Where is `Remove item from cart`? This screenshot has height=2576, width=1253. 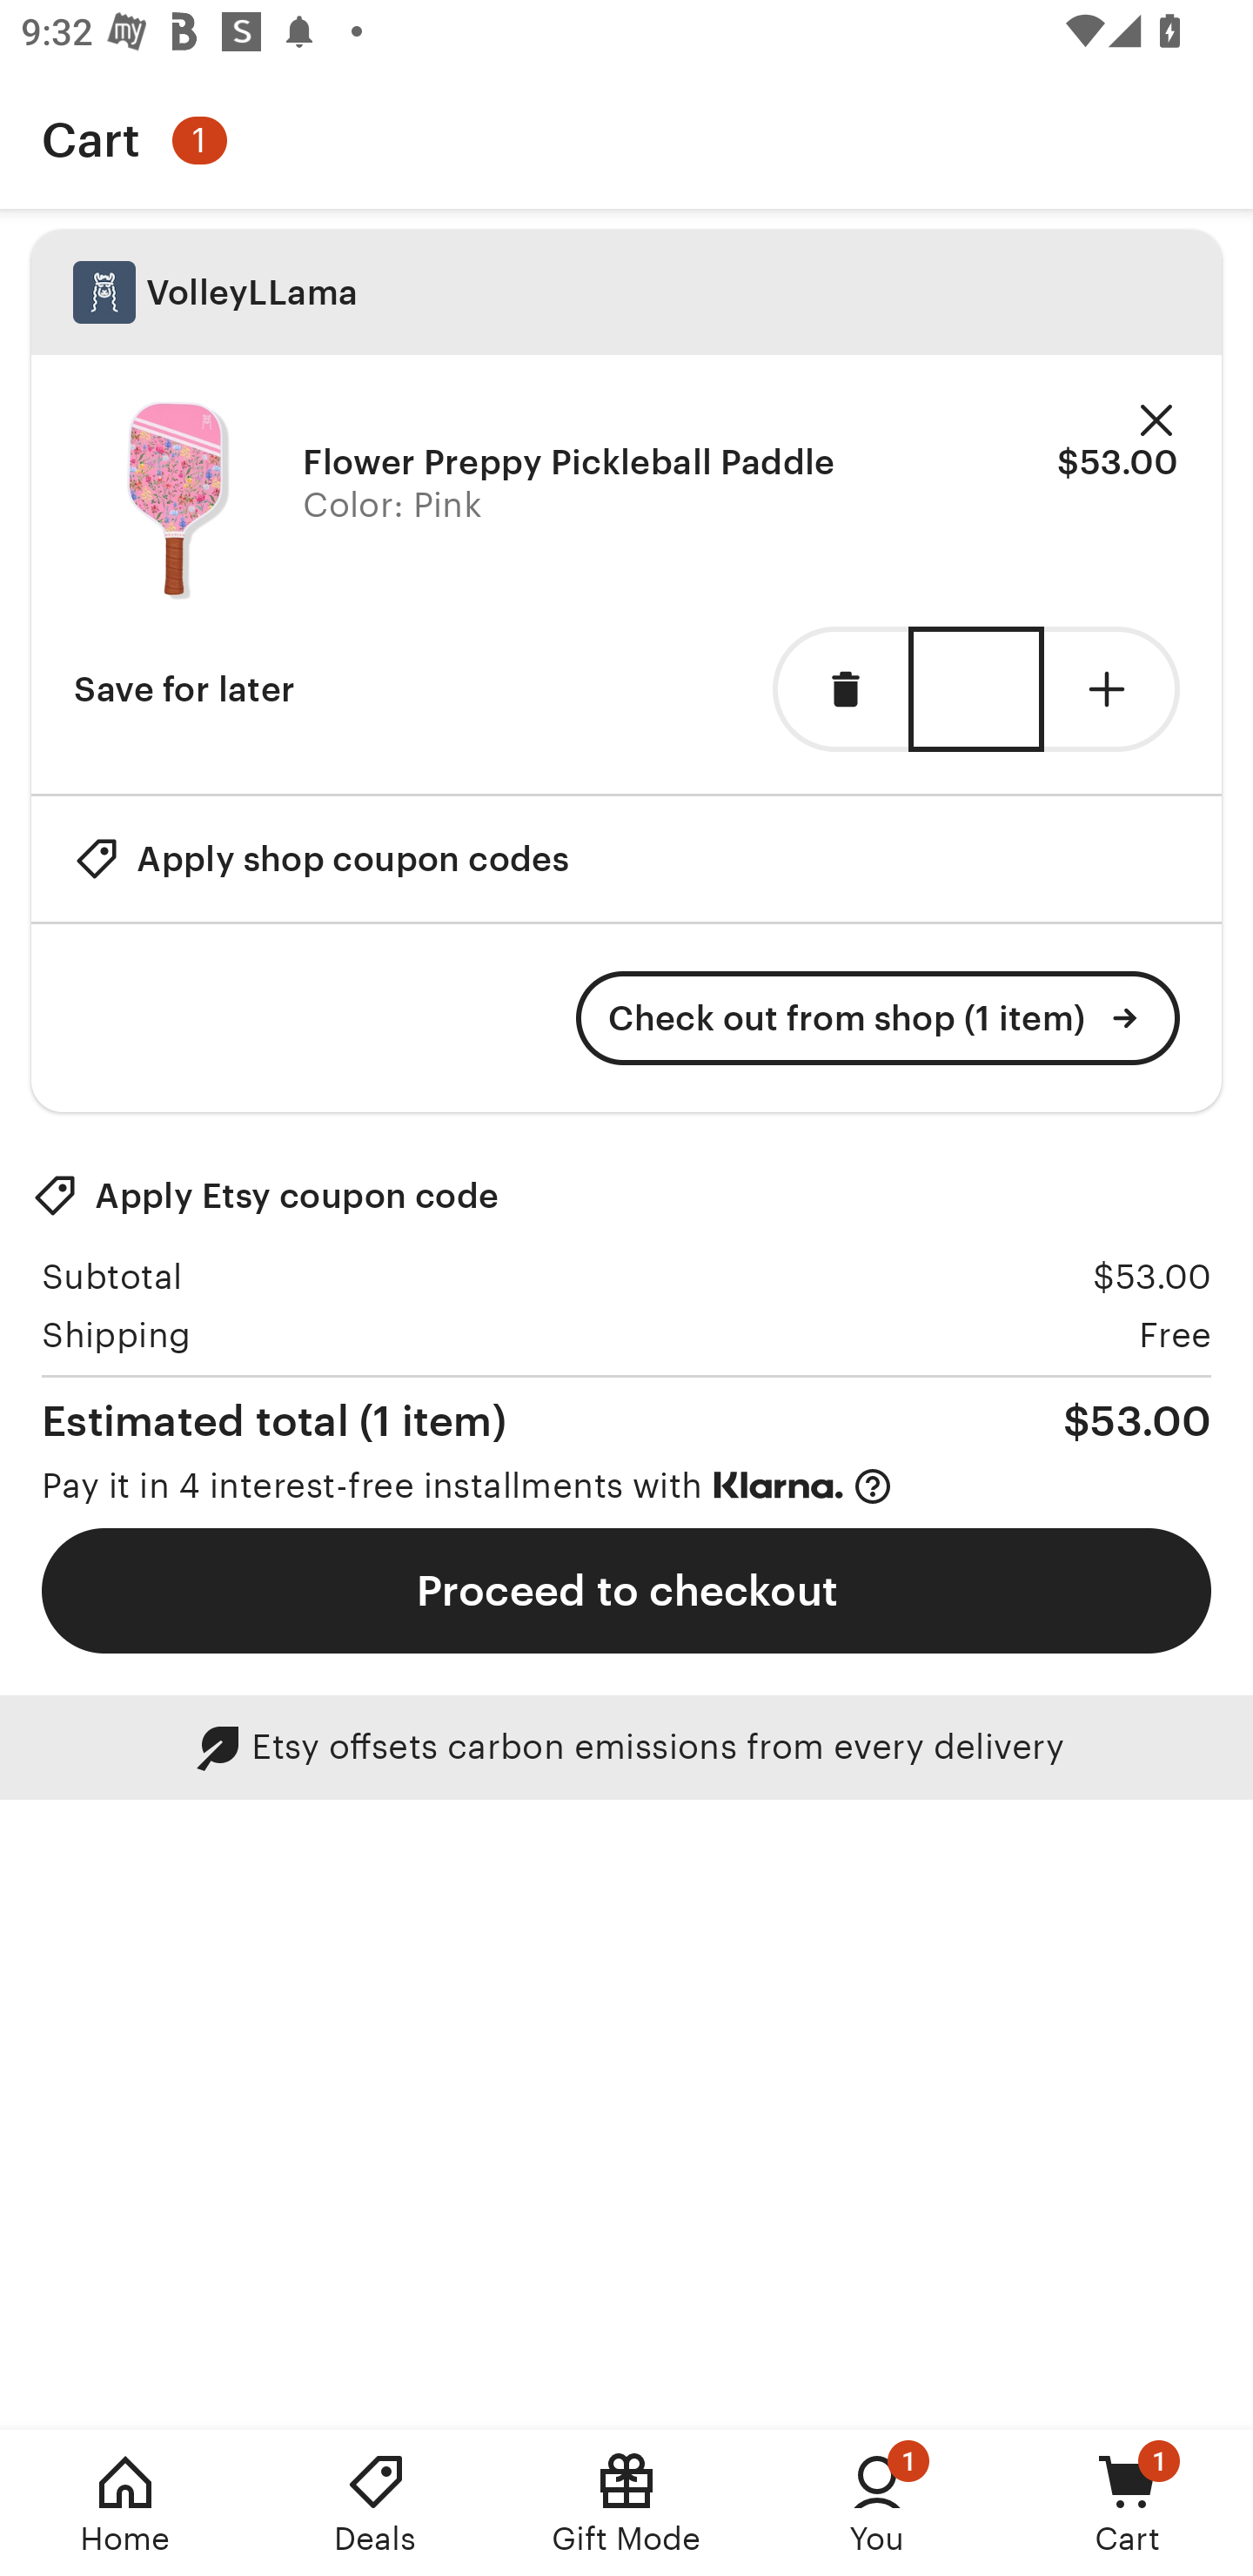 Remove item from cart is located at coordinates (841, 689).